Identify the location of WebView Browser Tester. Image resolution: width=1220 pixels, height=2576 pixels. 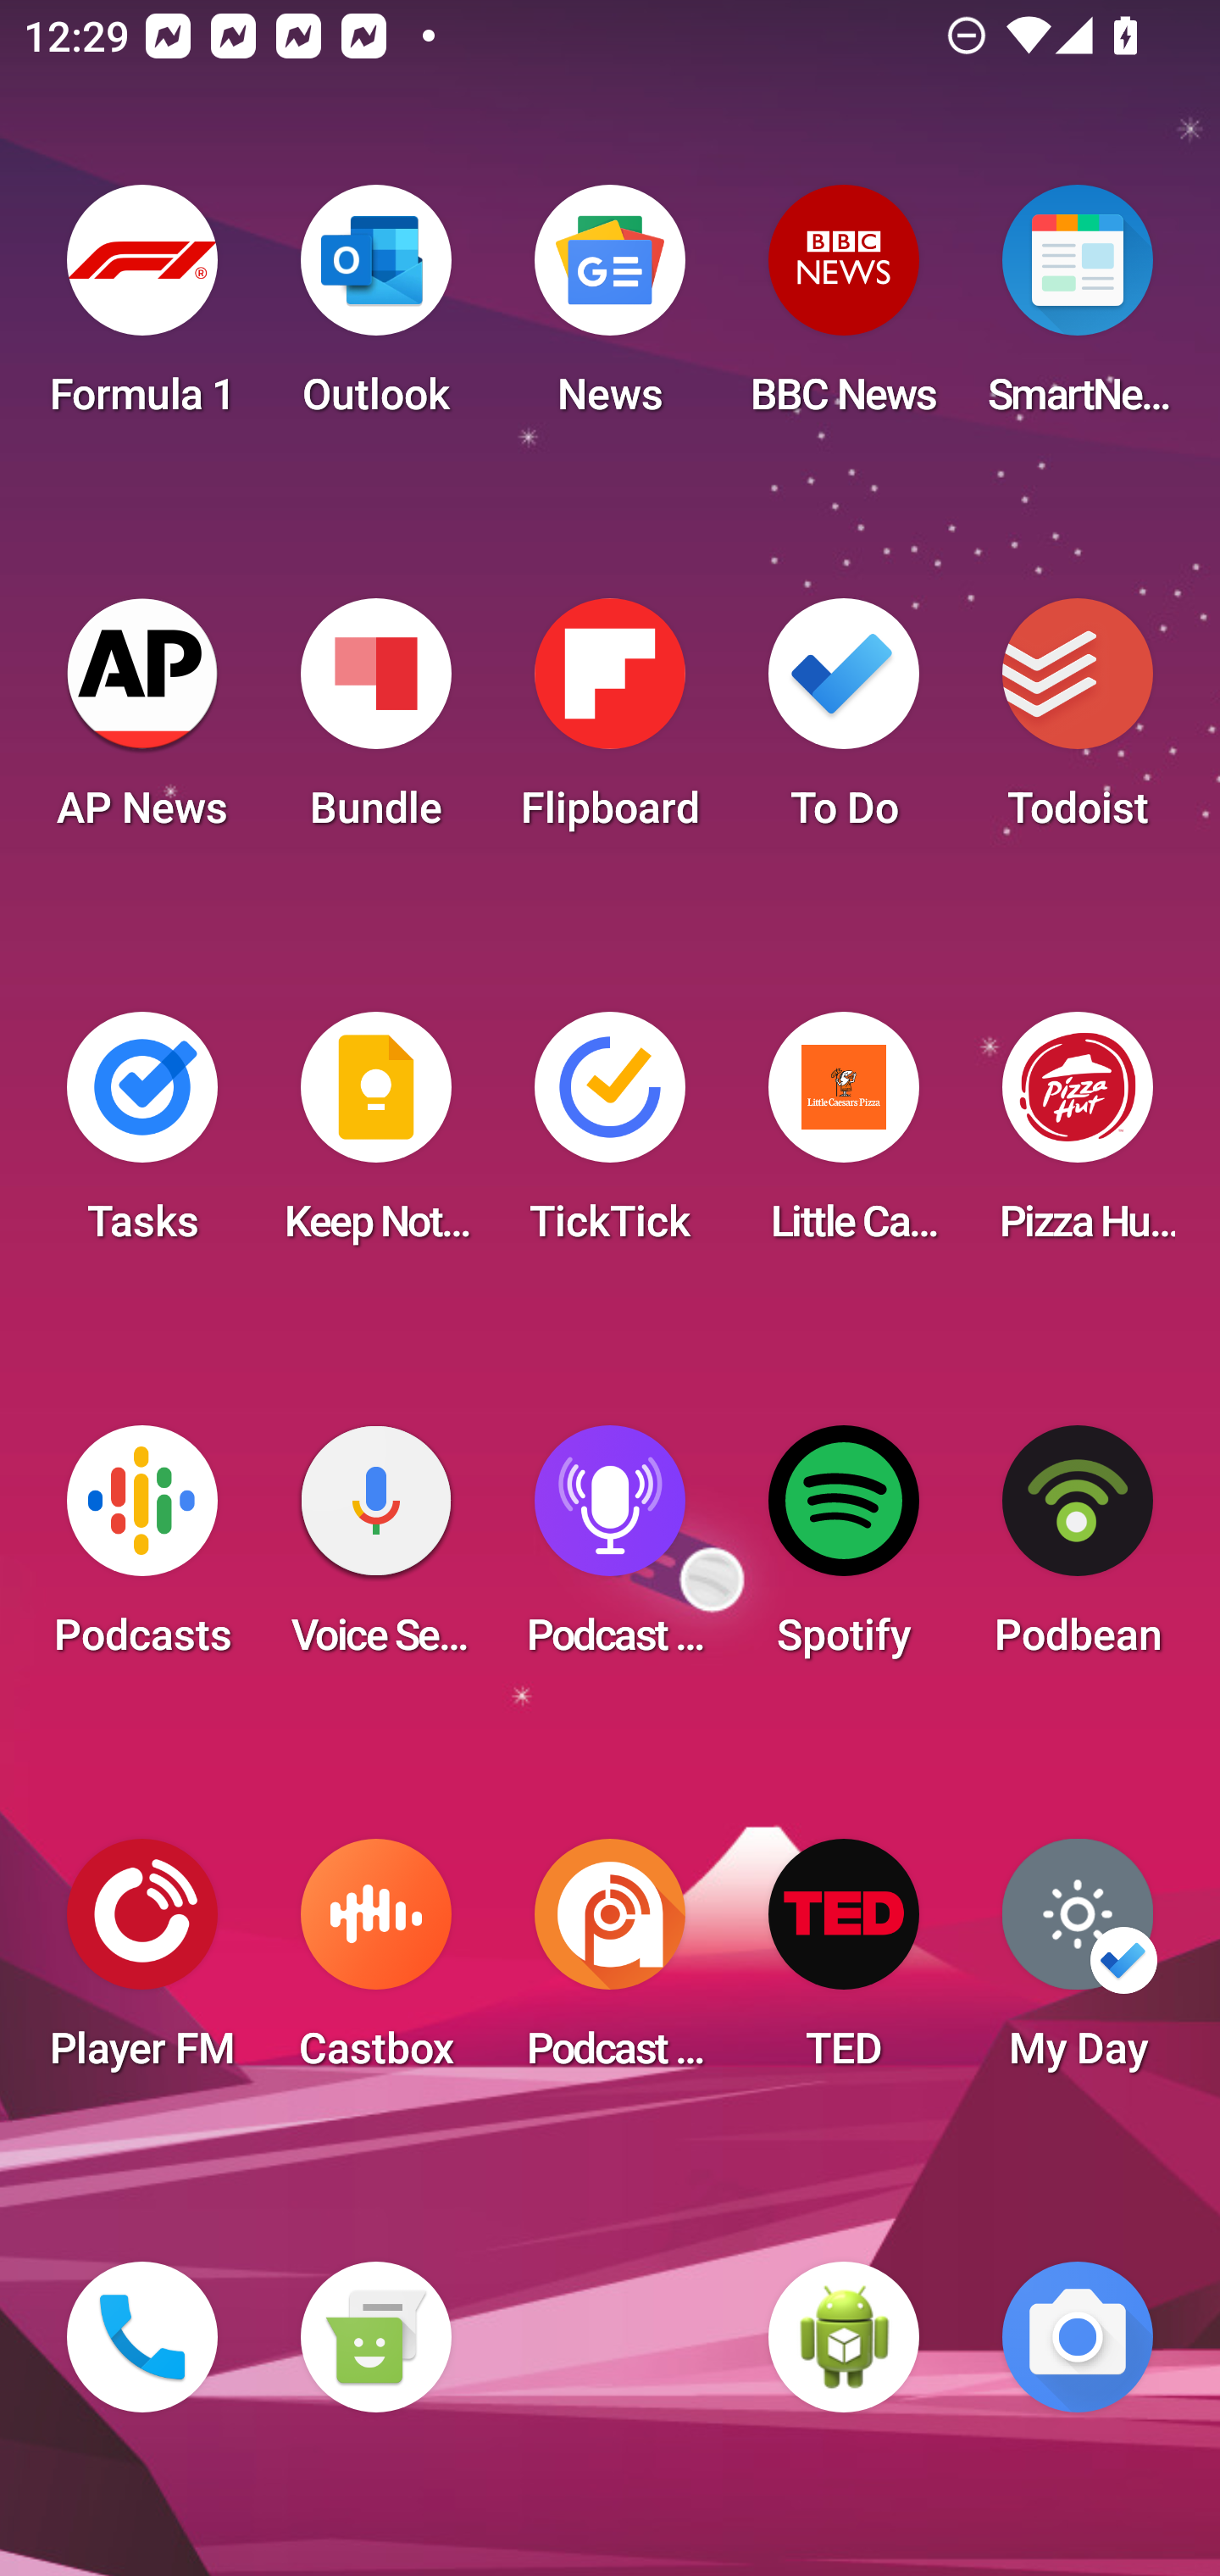
(844, 2337).